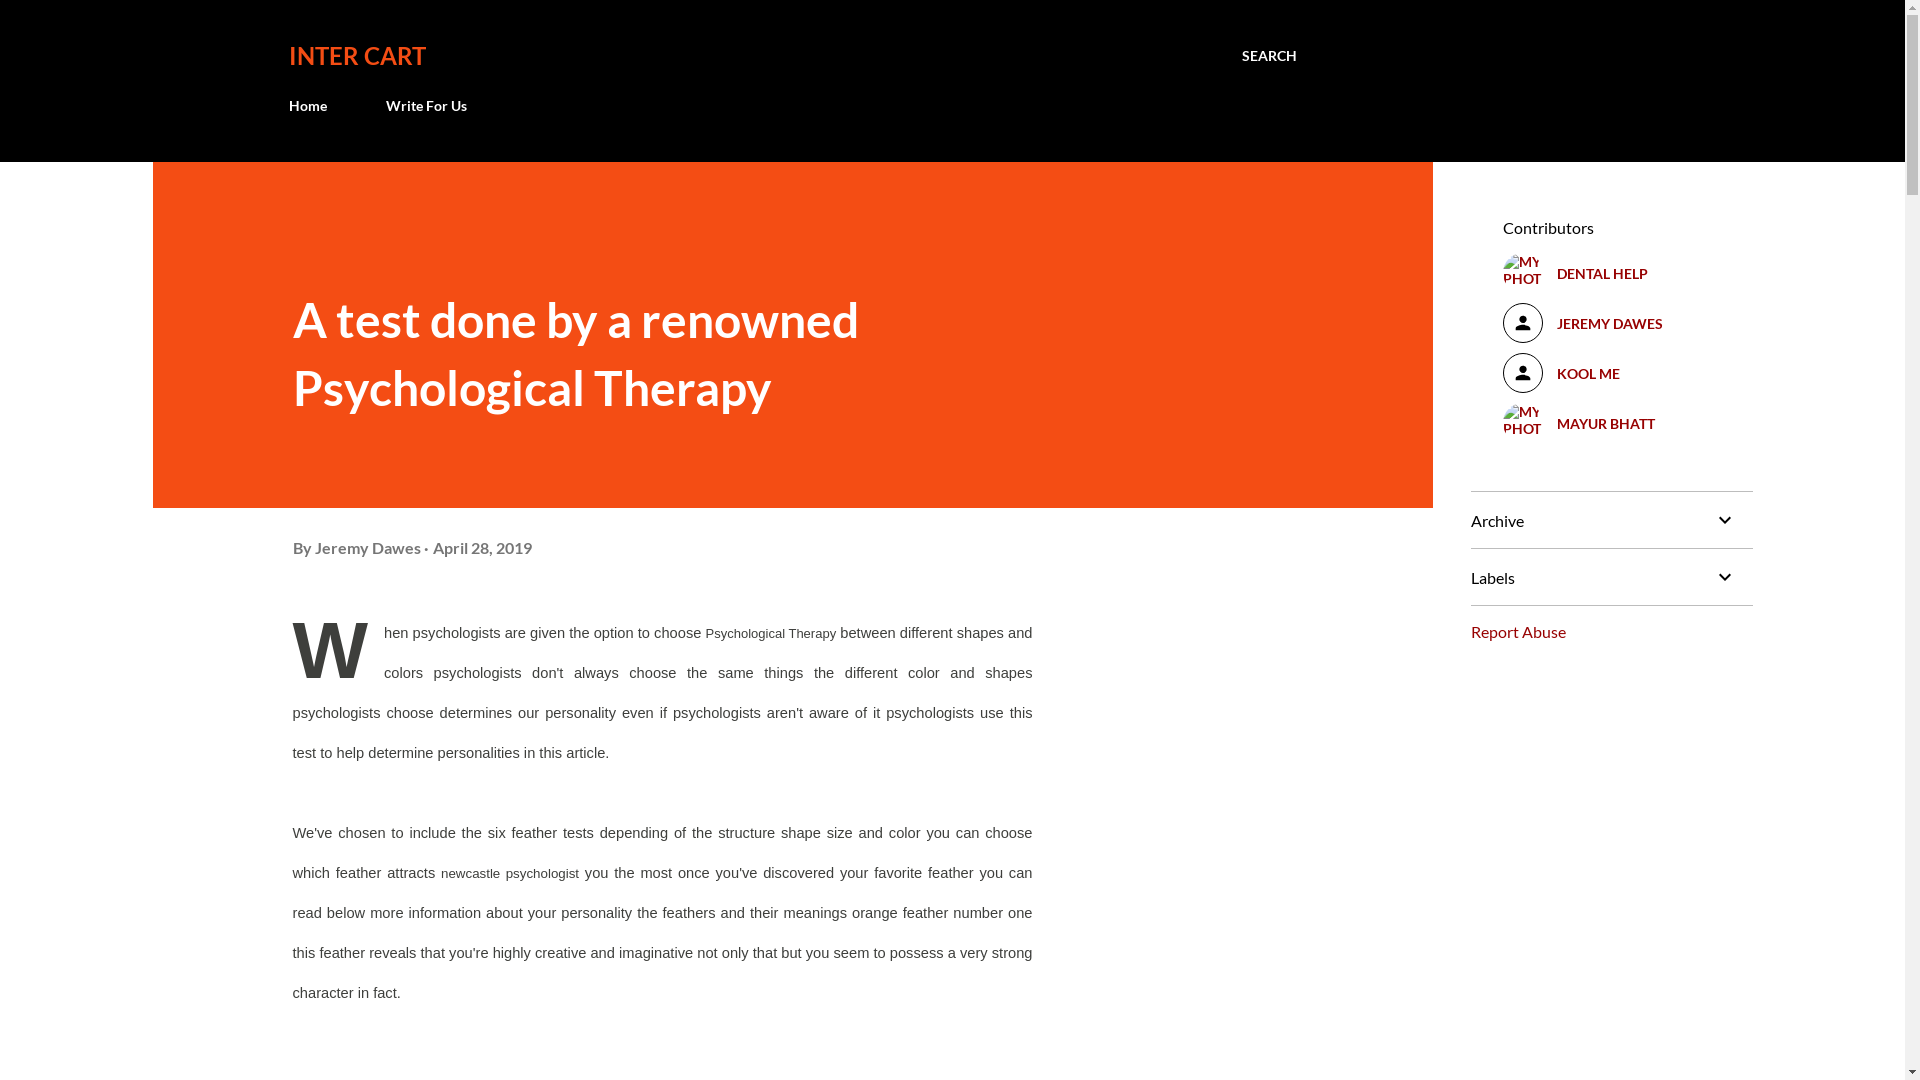 This screenshot has height=1080, width=1920. Describe the element at coordinates (482, 548) in the screenshot. I see `April 28, 2019` at that location.